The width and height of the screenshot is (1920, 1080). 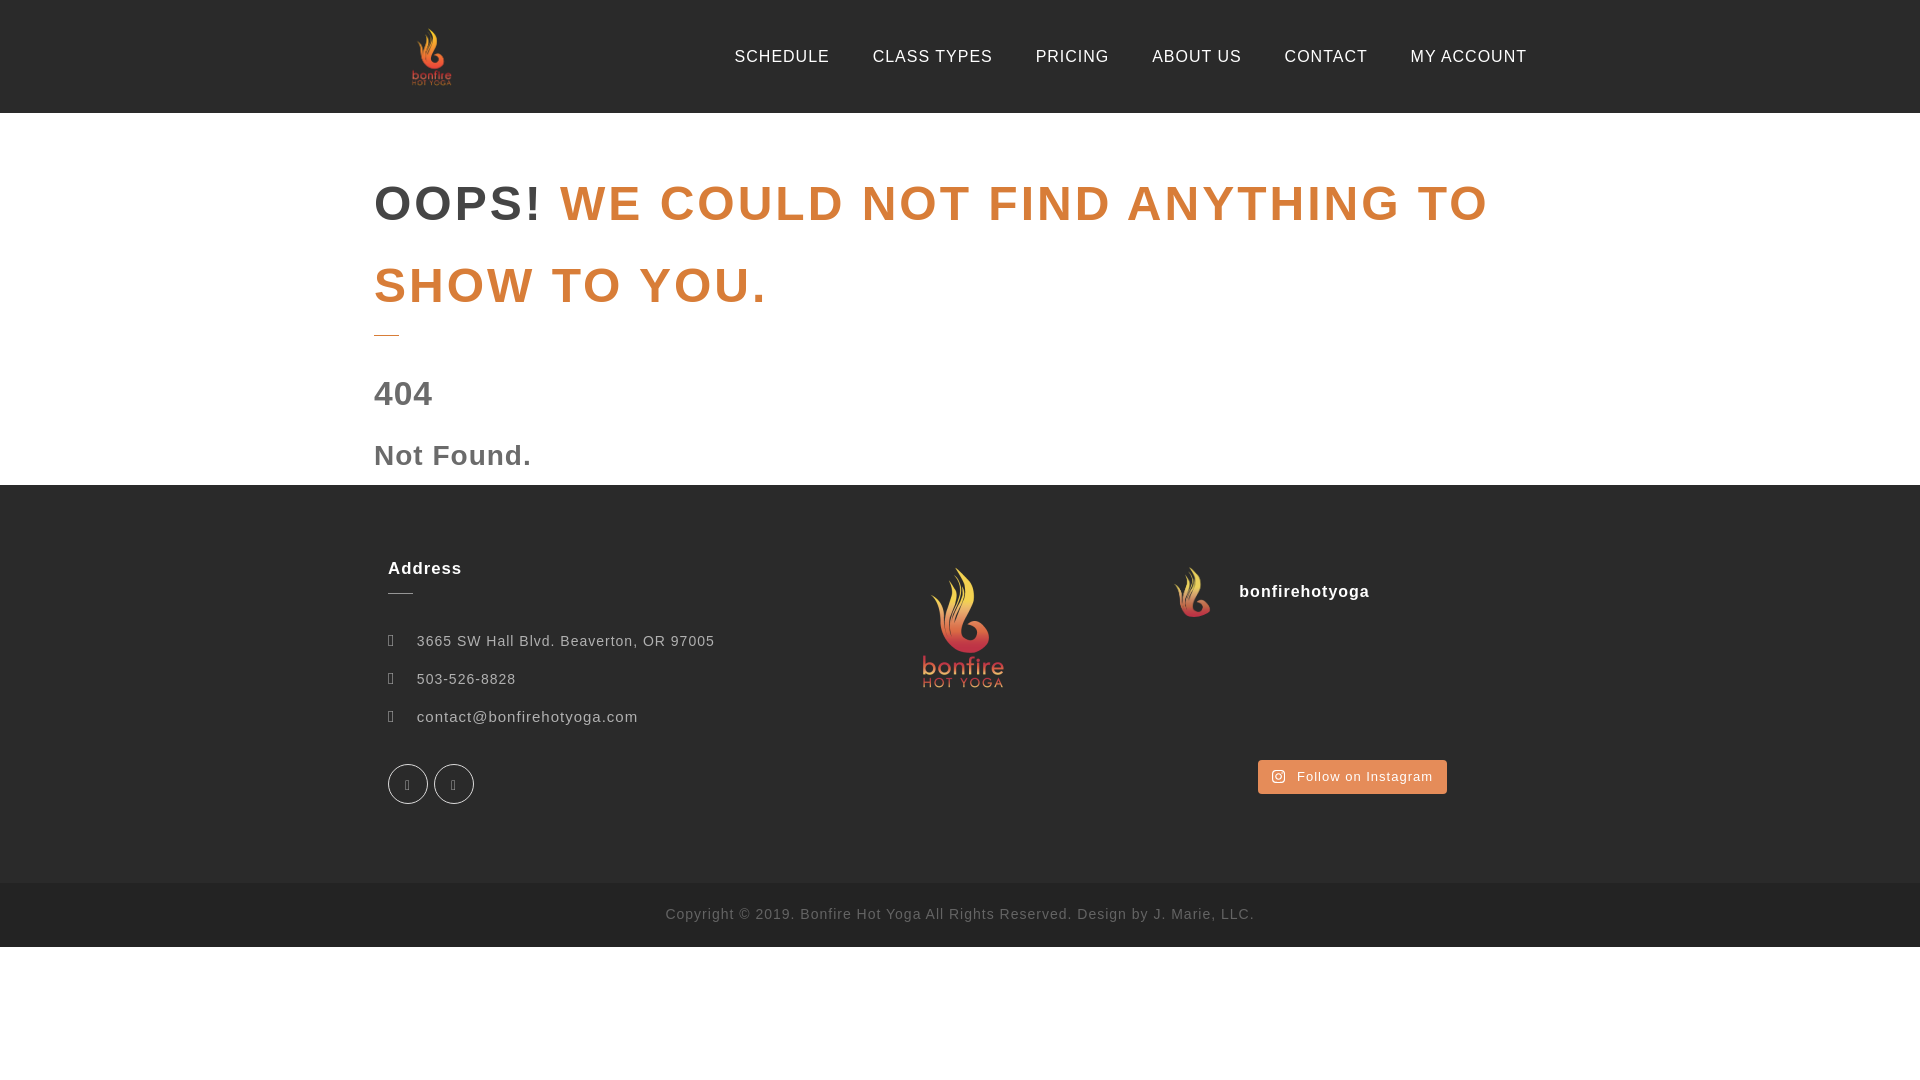 What do you see at coordinates (1196, 56) in the screenshot?
I see `ABOUT US` at bounding box center [1196, 56].